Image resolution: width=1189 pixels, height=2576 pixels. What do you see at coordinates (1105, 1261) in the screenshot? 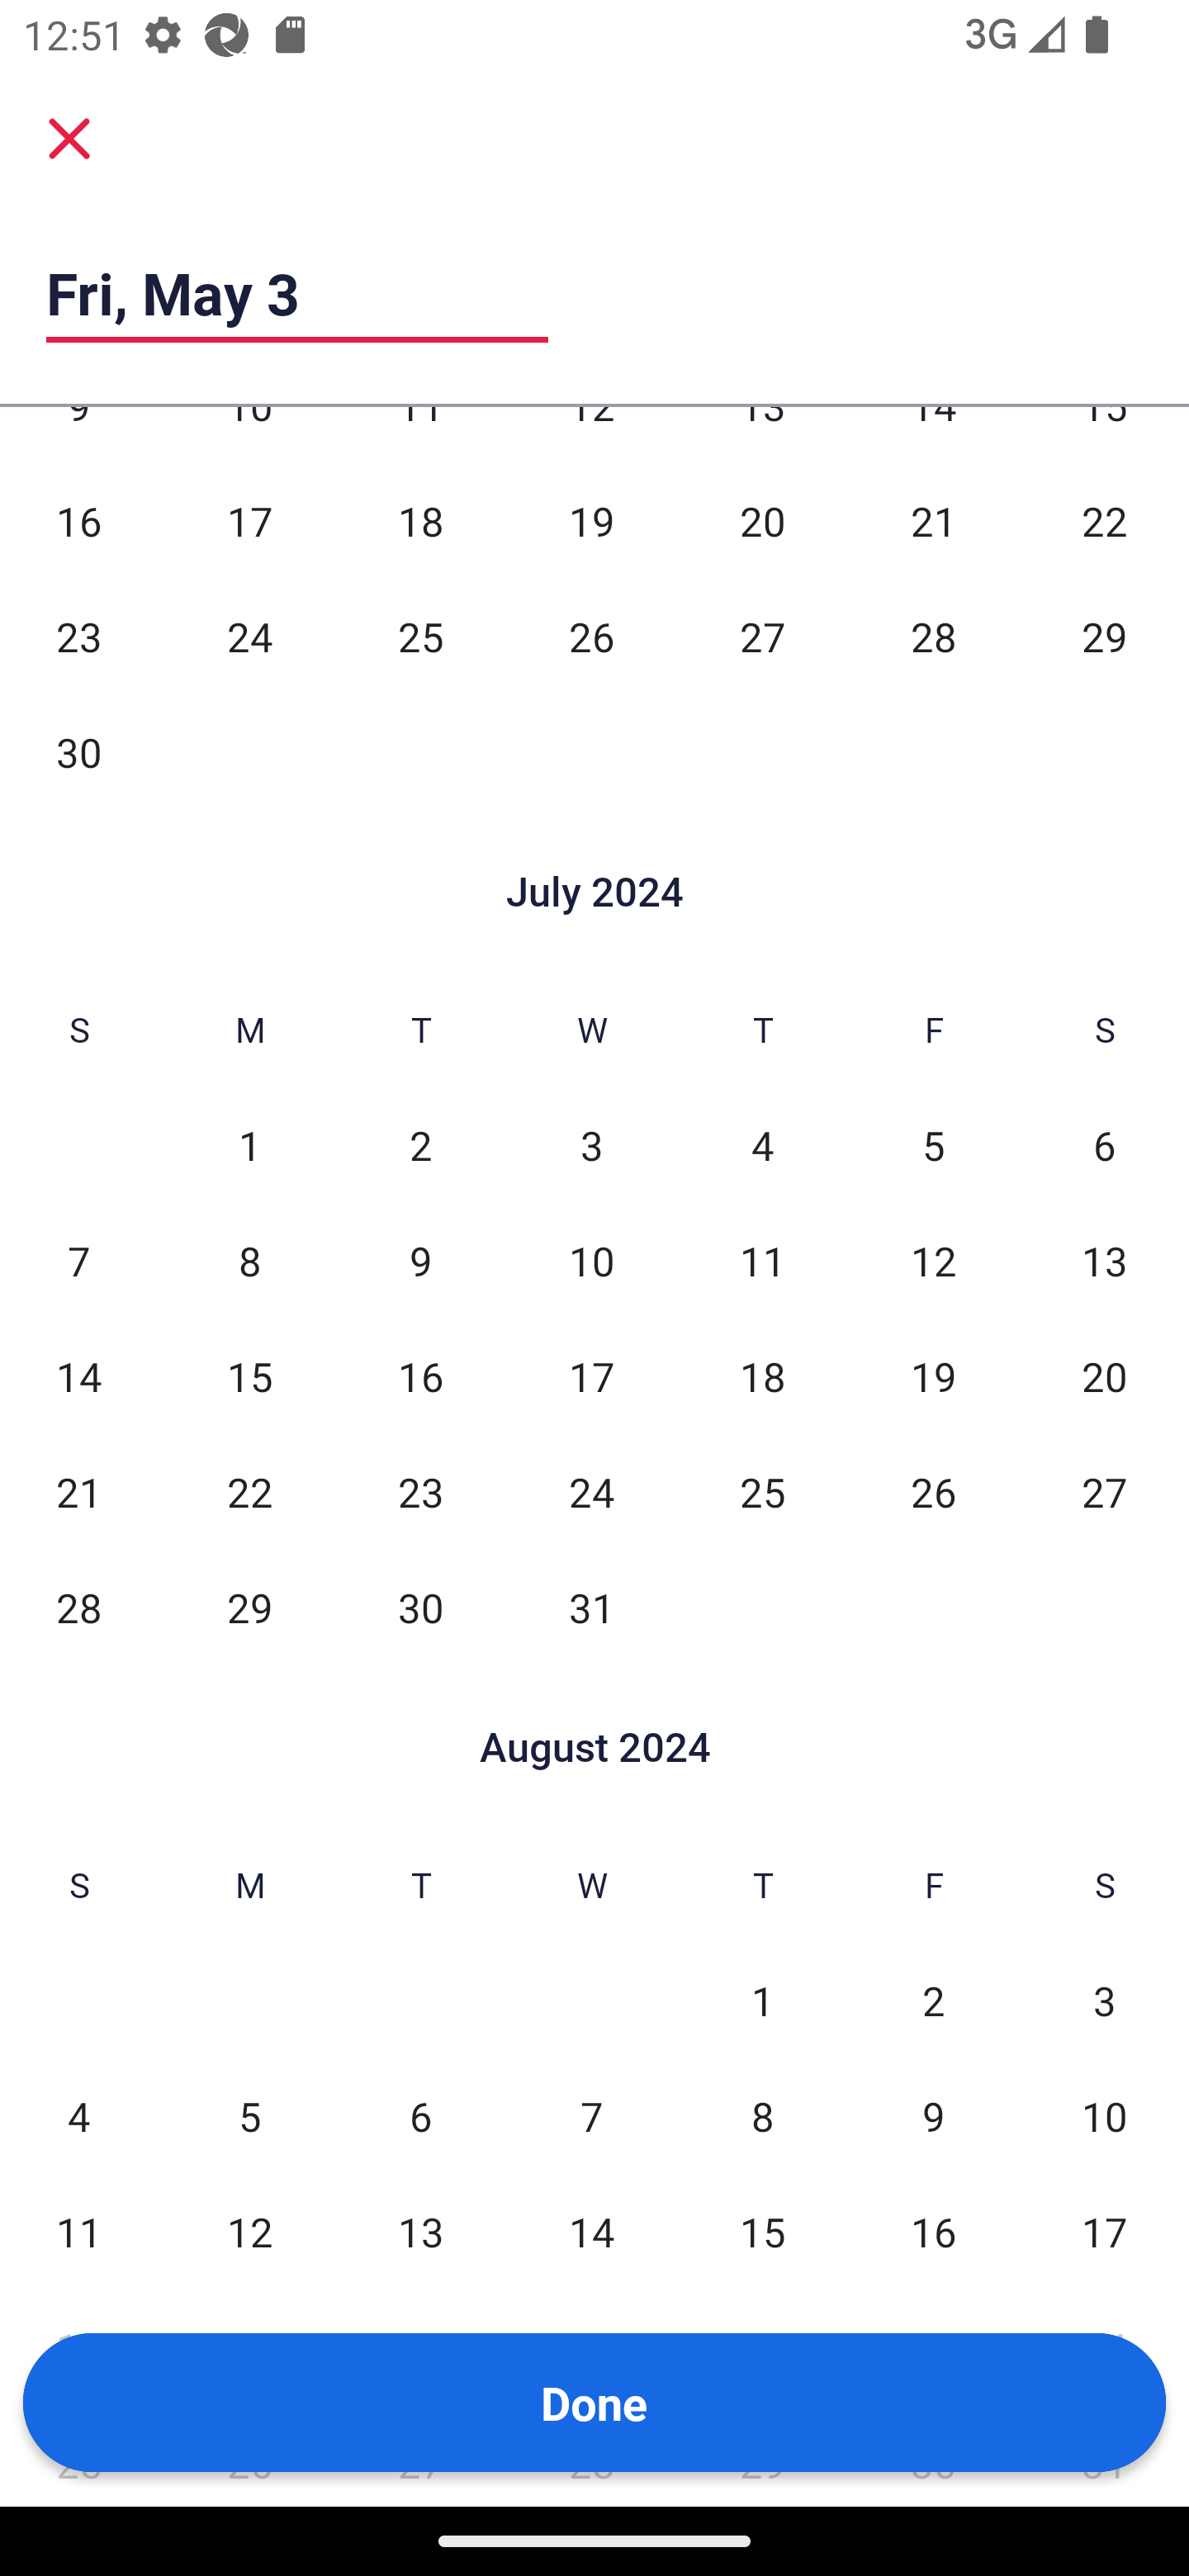
I see `13 Sat, Jul 13, Not Selected` at bounding box center [1105, 1261].